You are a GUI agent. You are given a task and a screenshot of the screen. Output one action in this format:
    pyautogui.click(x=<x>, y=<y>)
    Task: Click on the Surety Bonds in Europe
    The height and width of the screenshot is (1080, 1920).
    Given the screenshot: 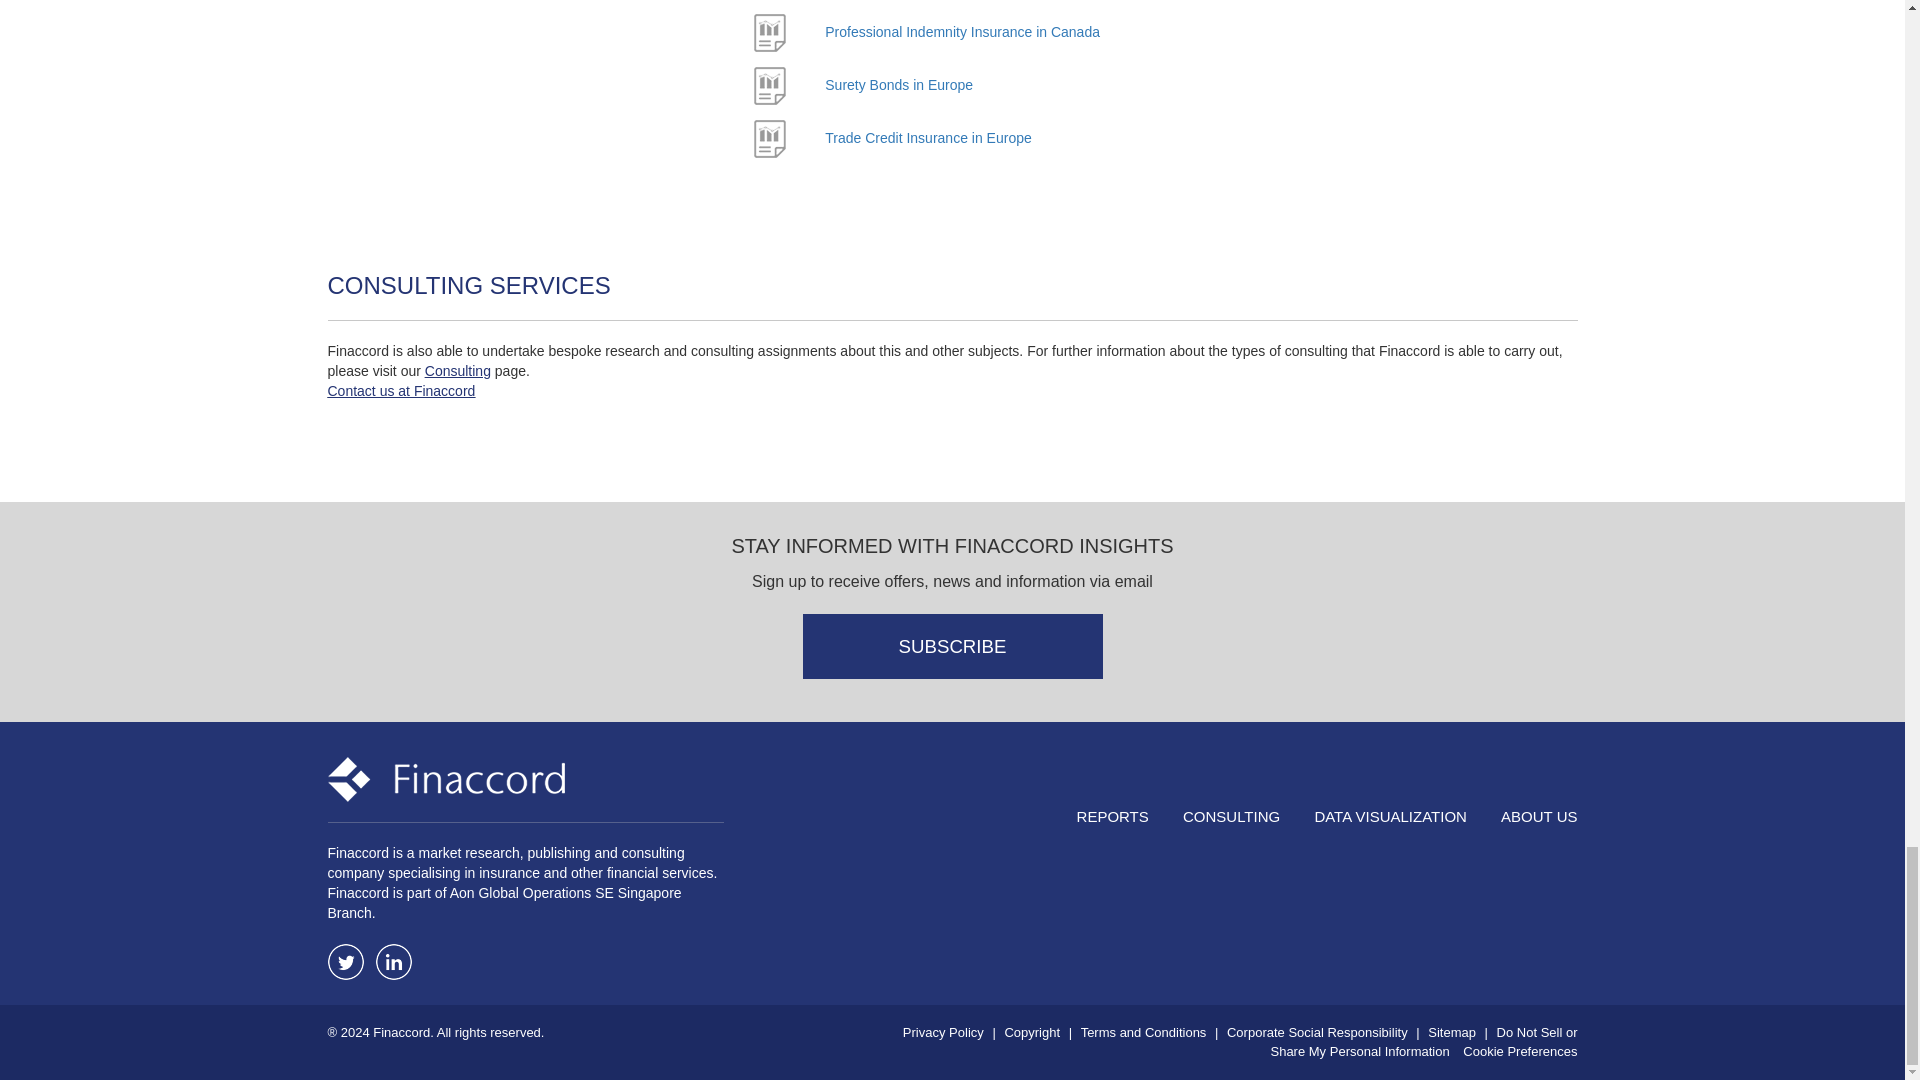 What is the action you would take?
    pyautogui.click(x=899, y=84)
    